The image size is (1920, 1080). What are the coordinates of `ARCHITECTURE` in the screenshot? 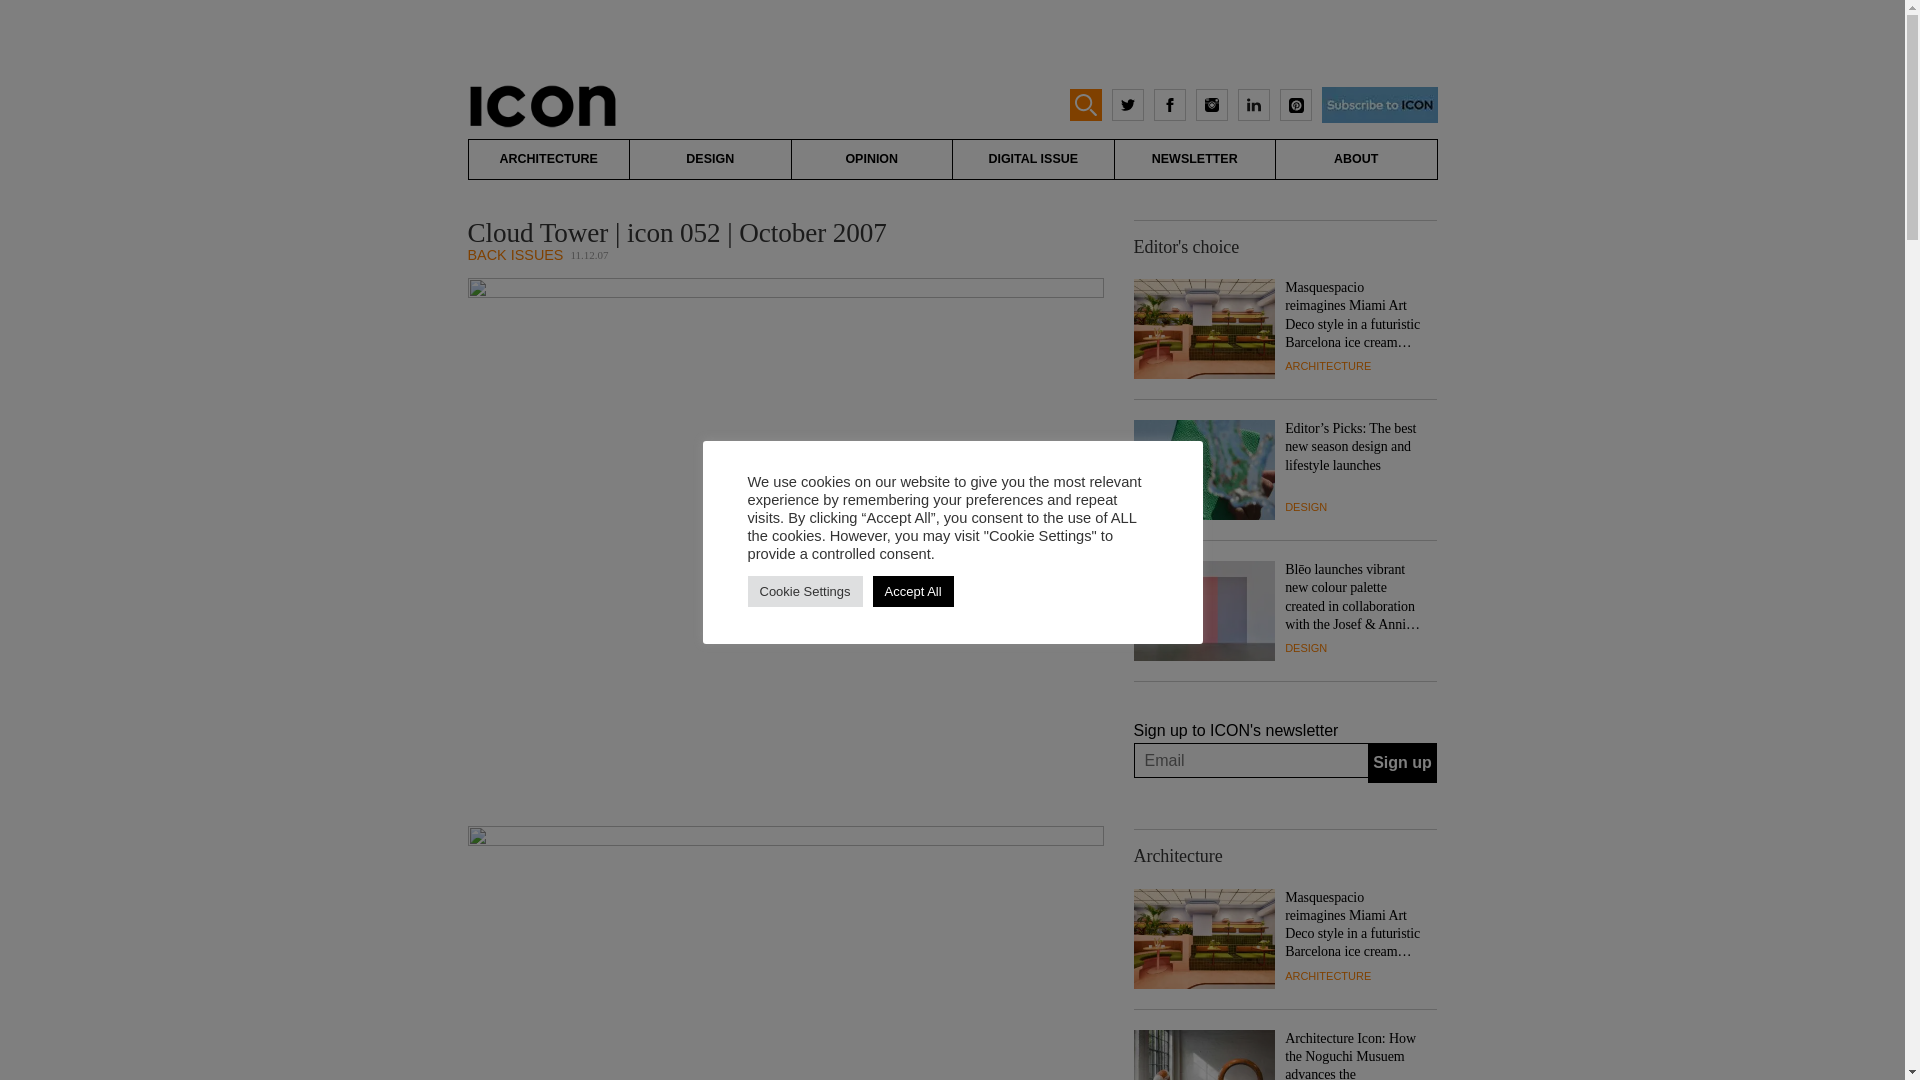 It's located at (548, 160).